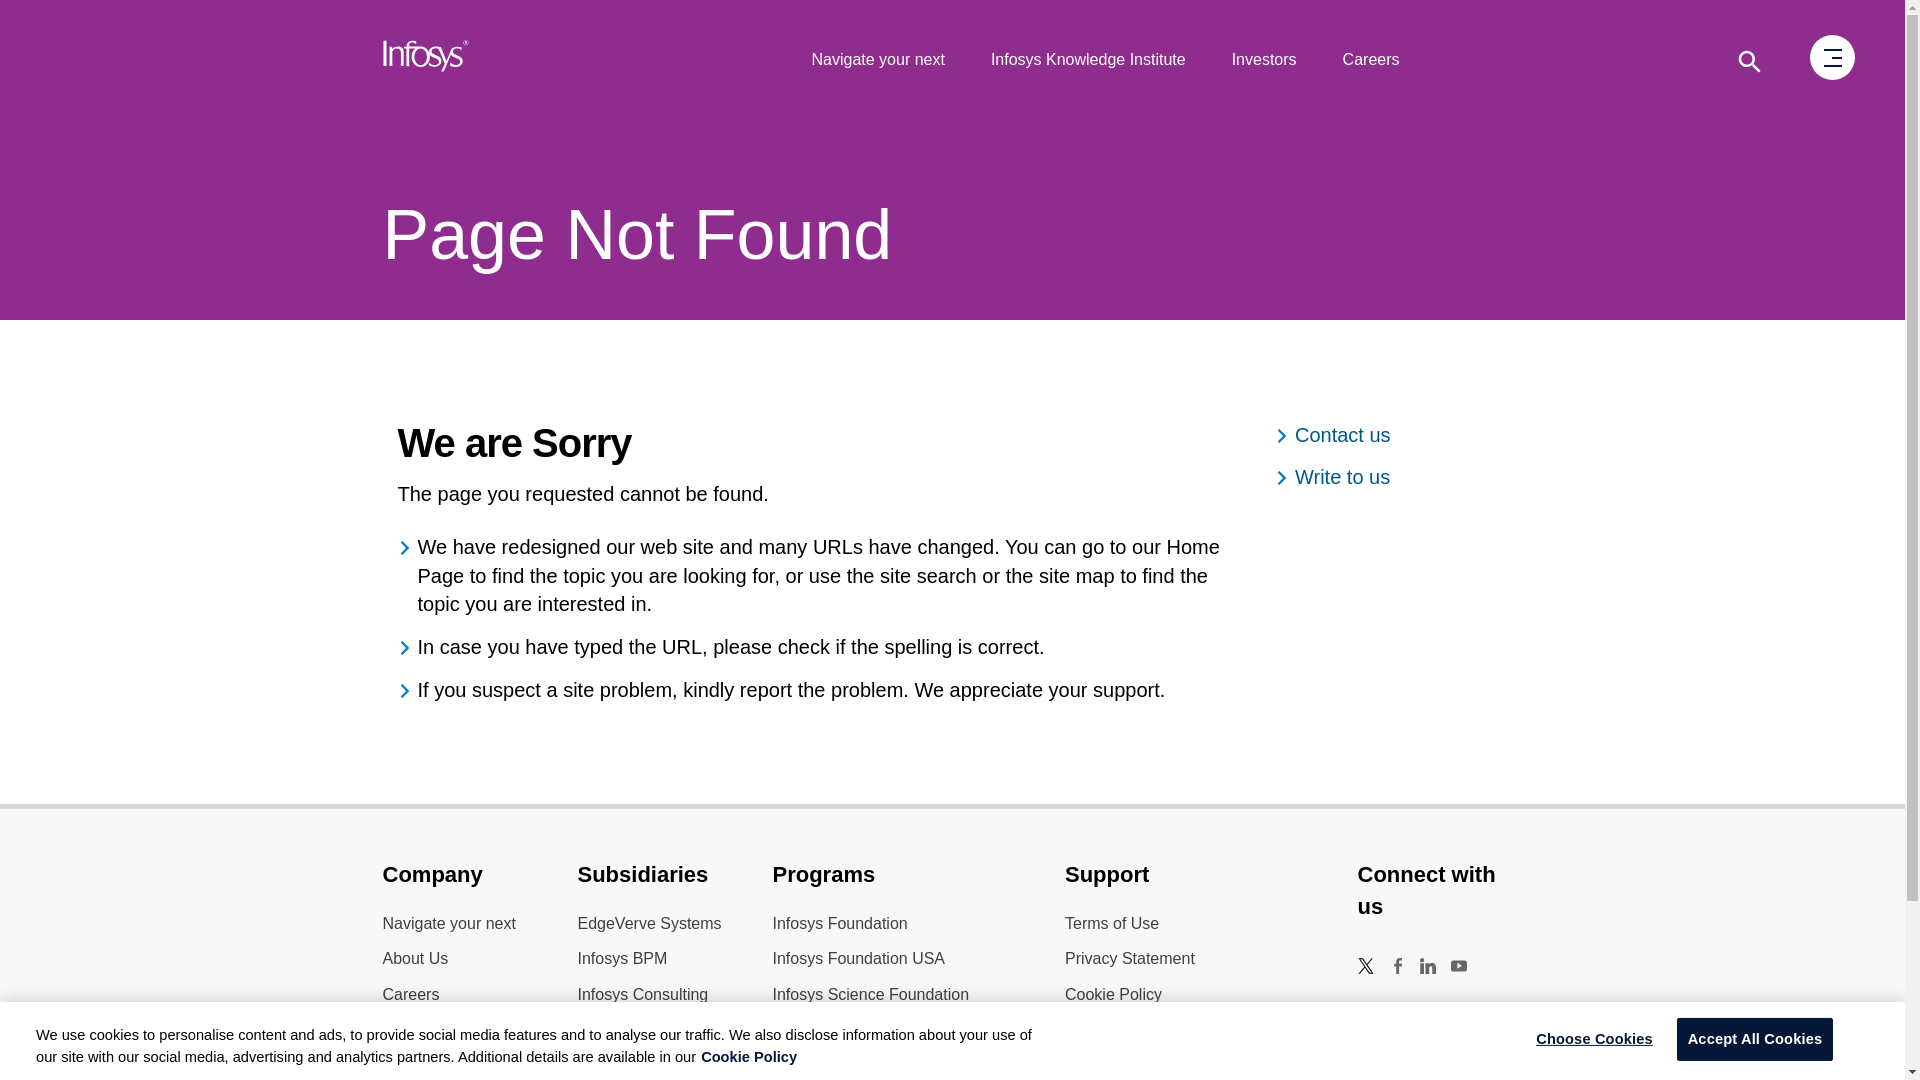 This screenshot has height=1080, width=1920. I want to click on Infosys Knowledge Institute, so click(1088, 60).